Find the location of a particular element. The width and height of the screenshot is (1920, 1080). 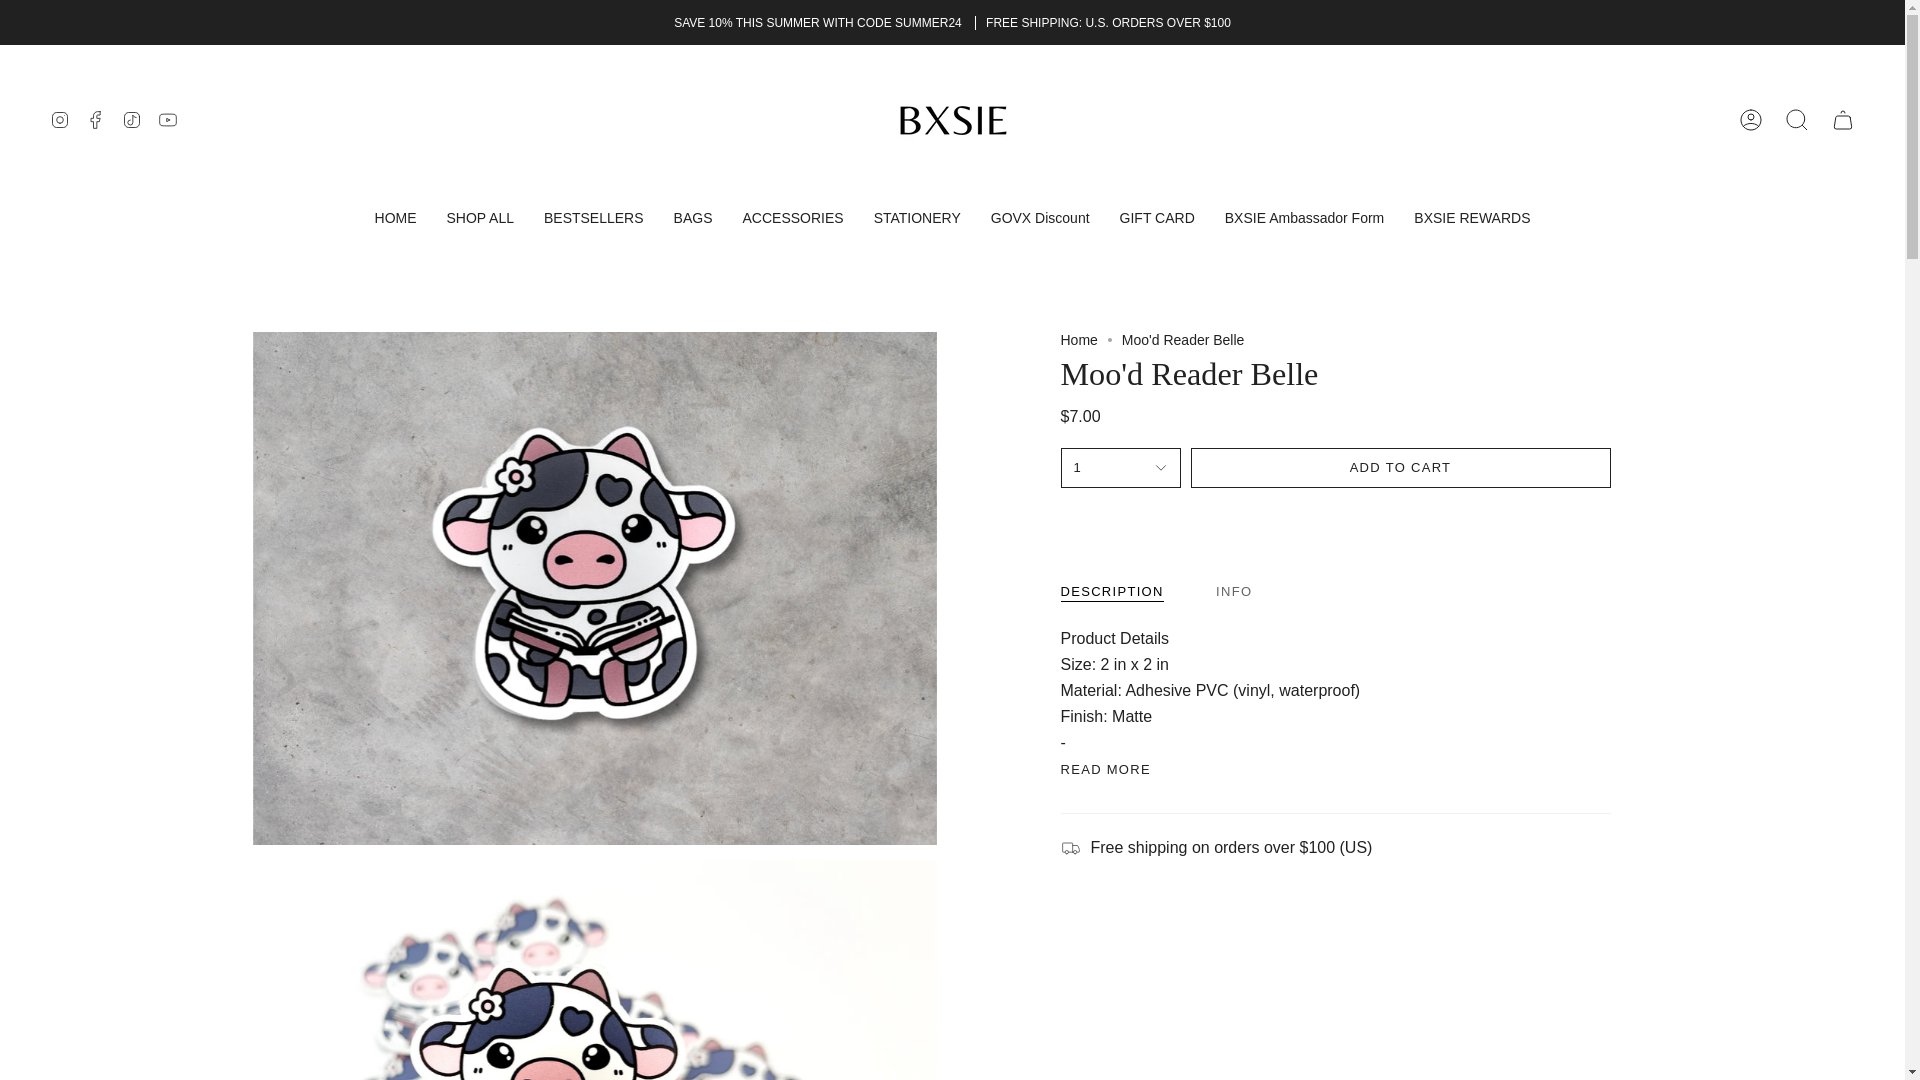

ACCESSORIES is located at coordinates (792, 218).